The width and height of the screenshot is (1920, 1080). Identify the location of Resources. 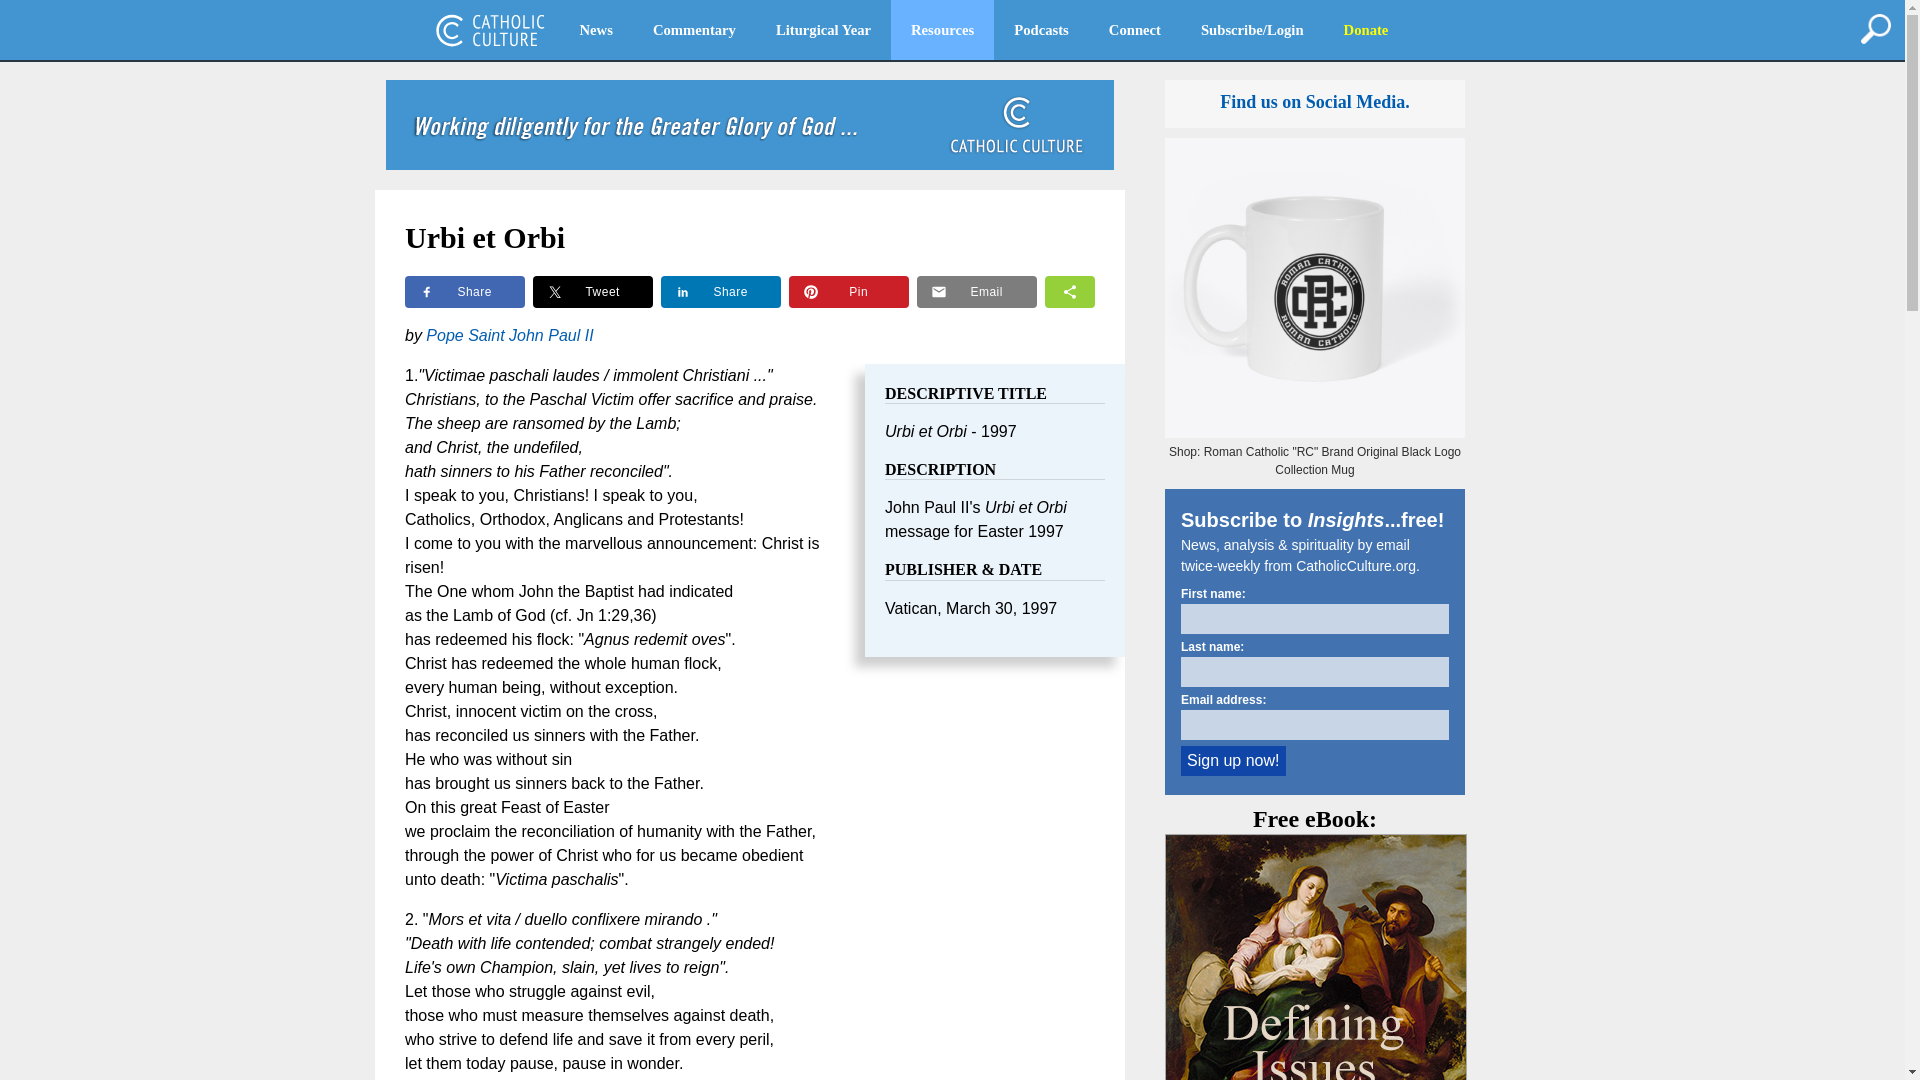
(942, 30).